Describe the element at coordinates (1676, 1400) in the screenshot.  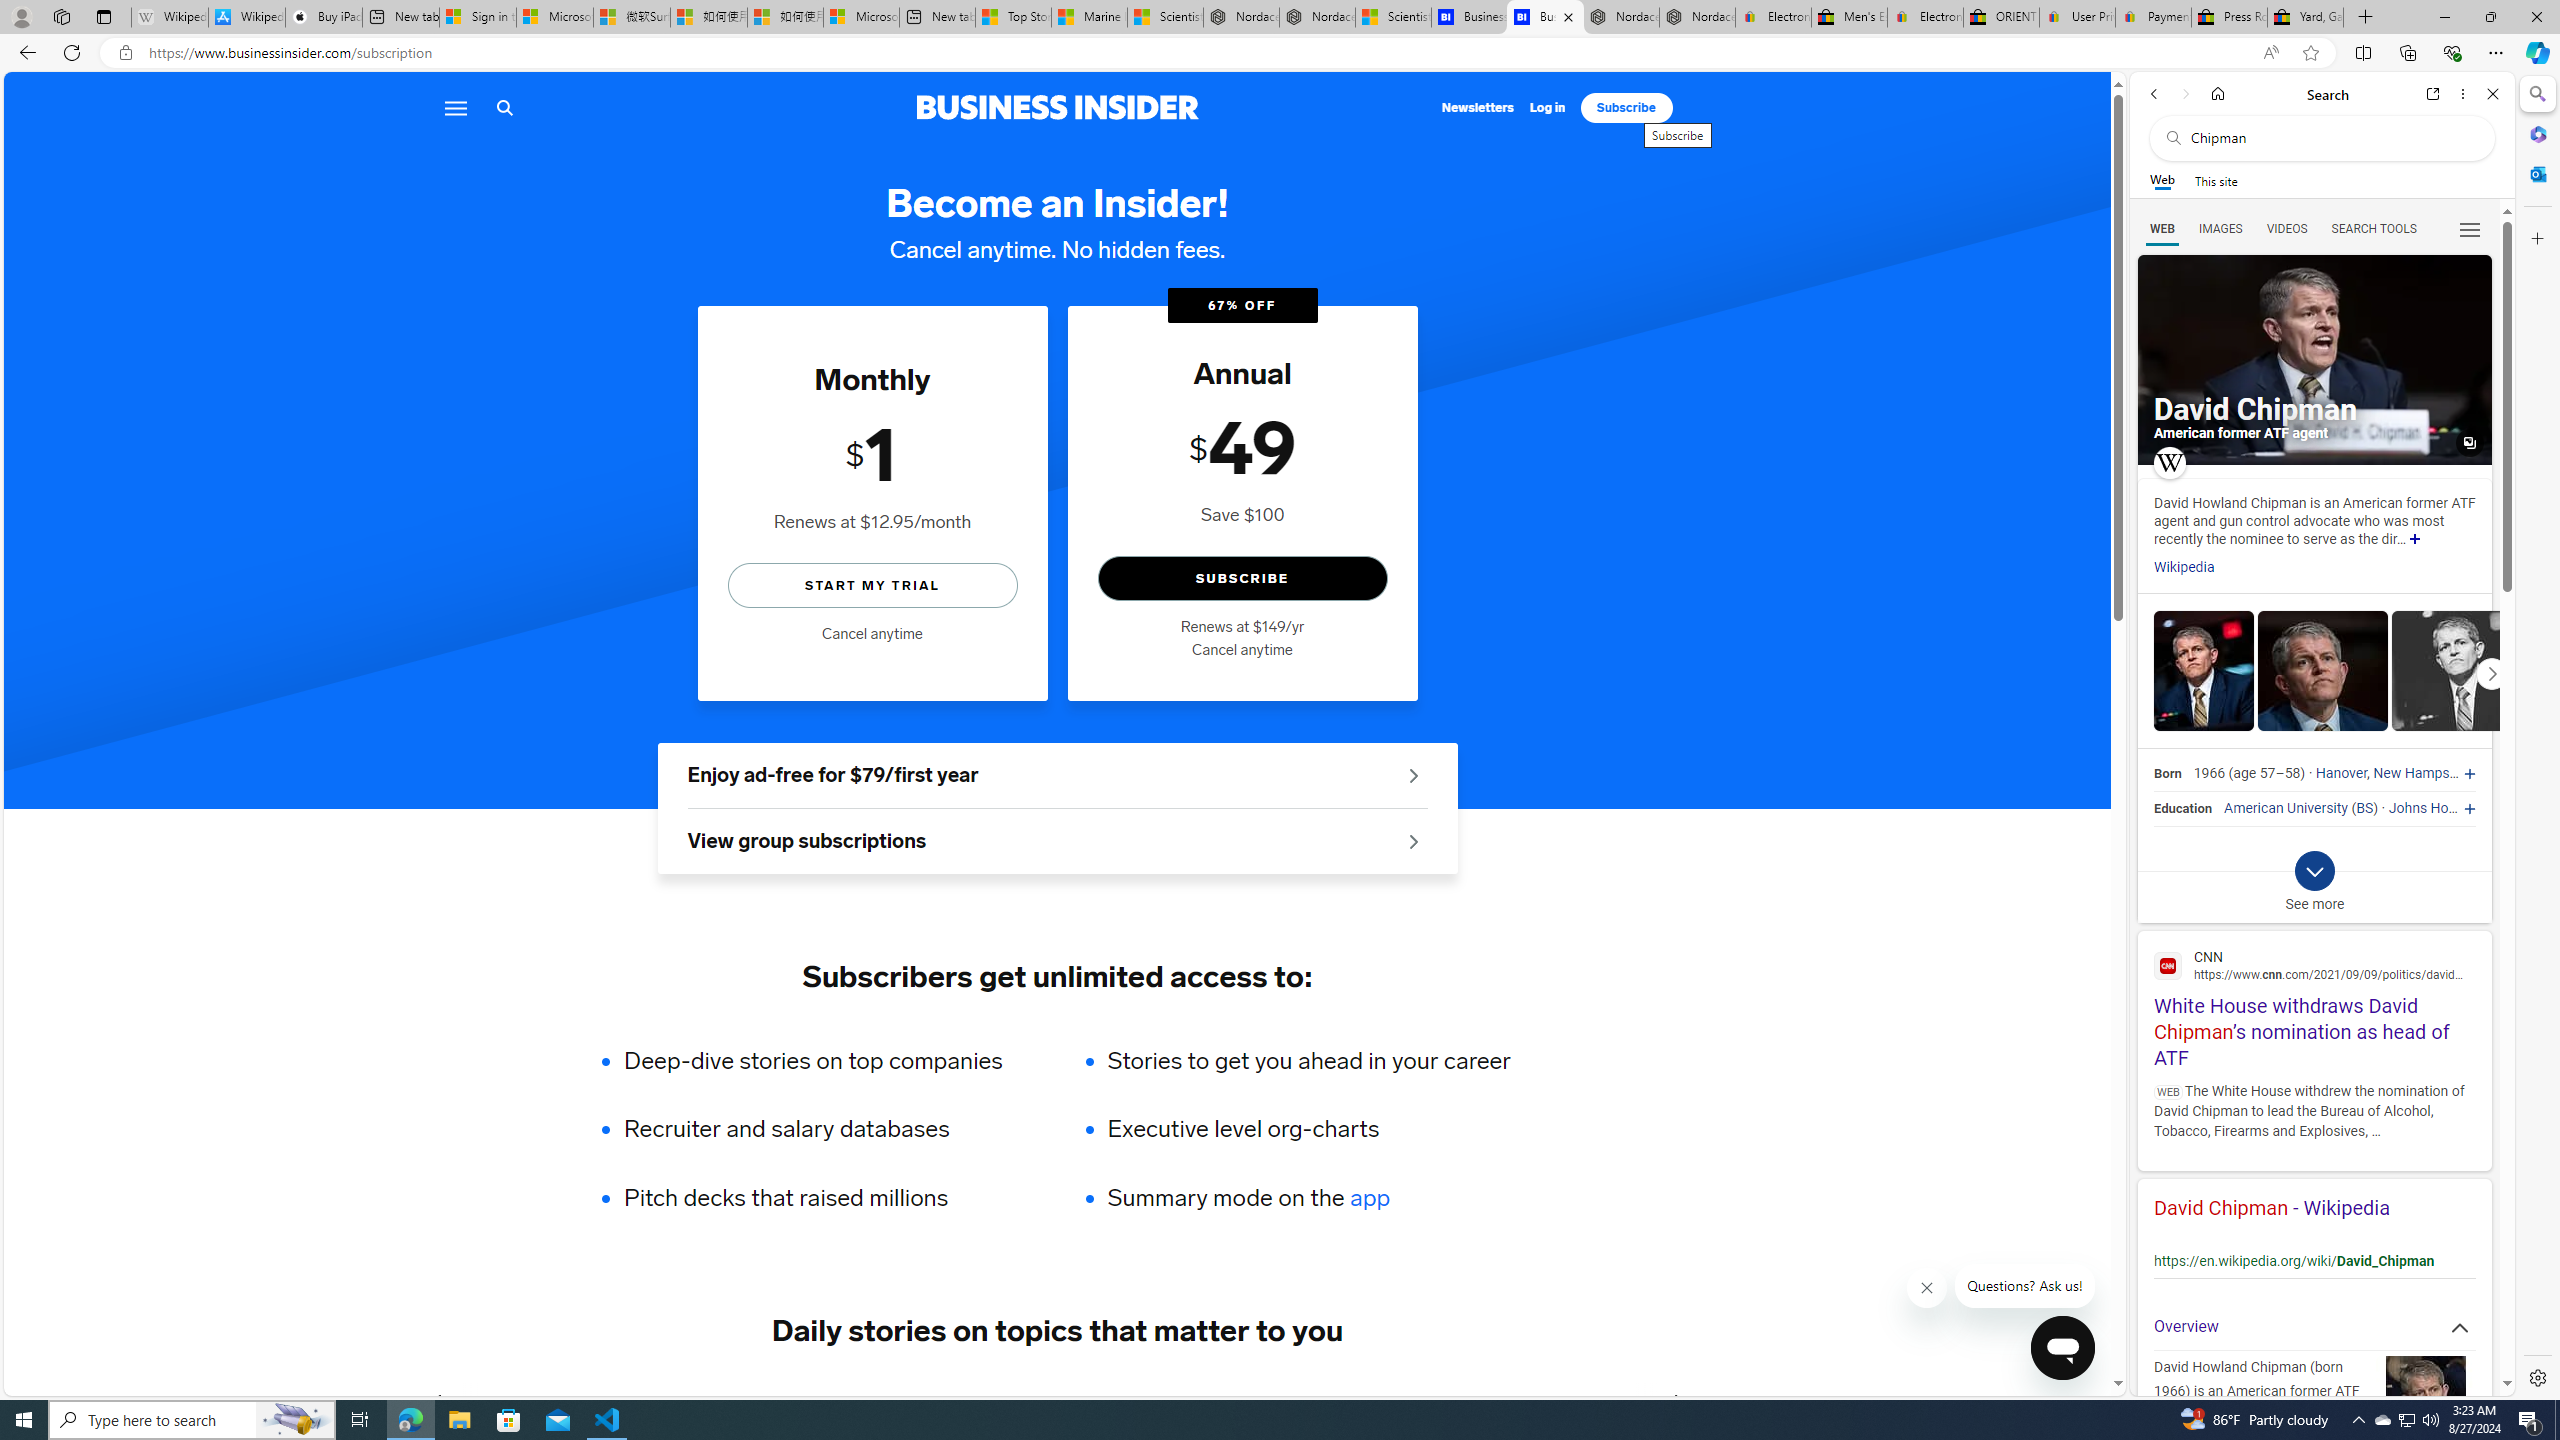
I see `MEDIA` at that location.